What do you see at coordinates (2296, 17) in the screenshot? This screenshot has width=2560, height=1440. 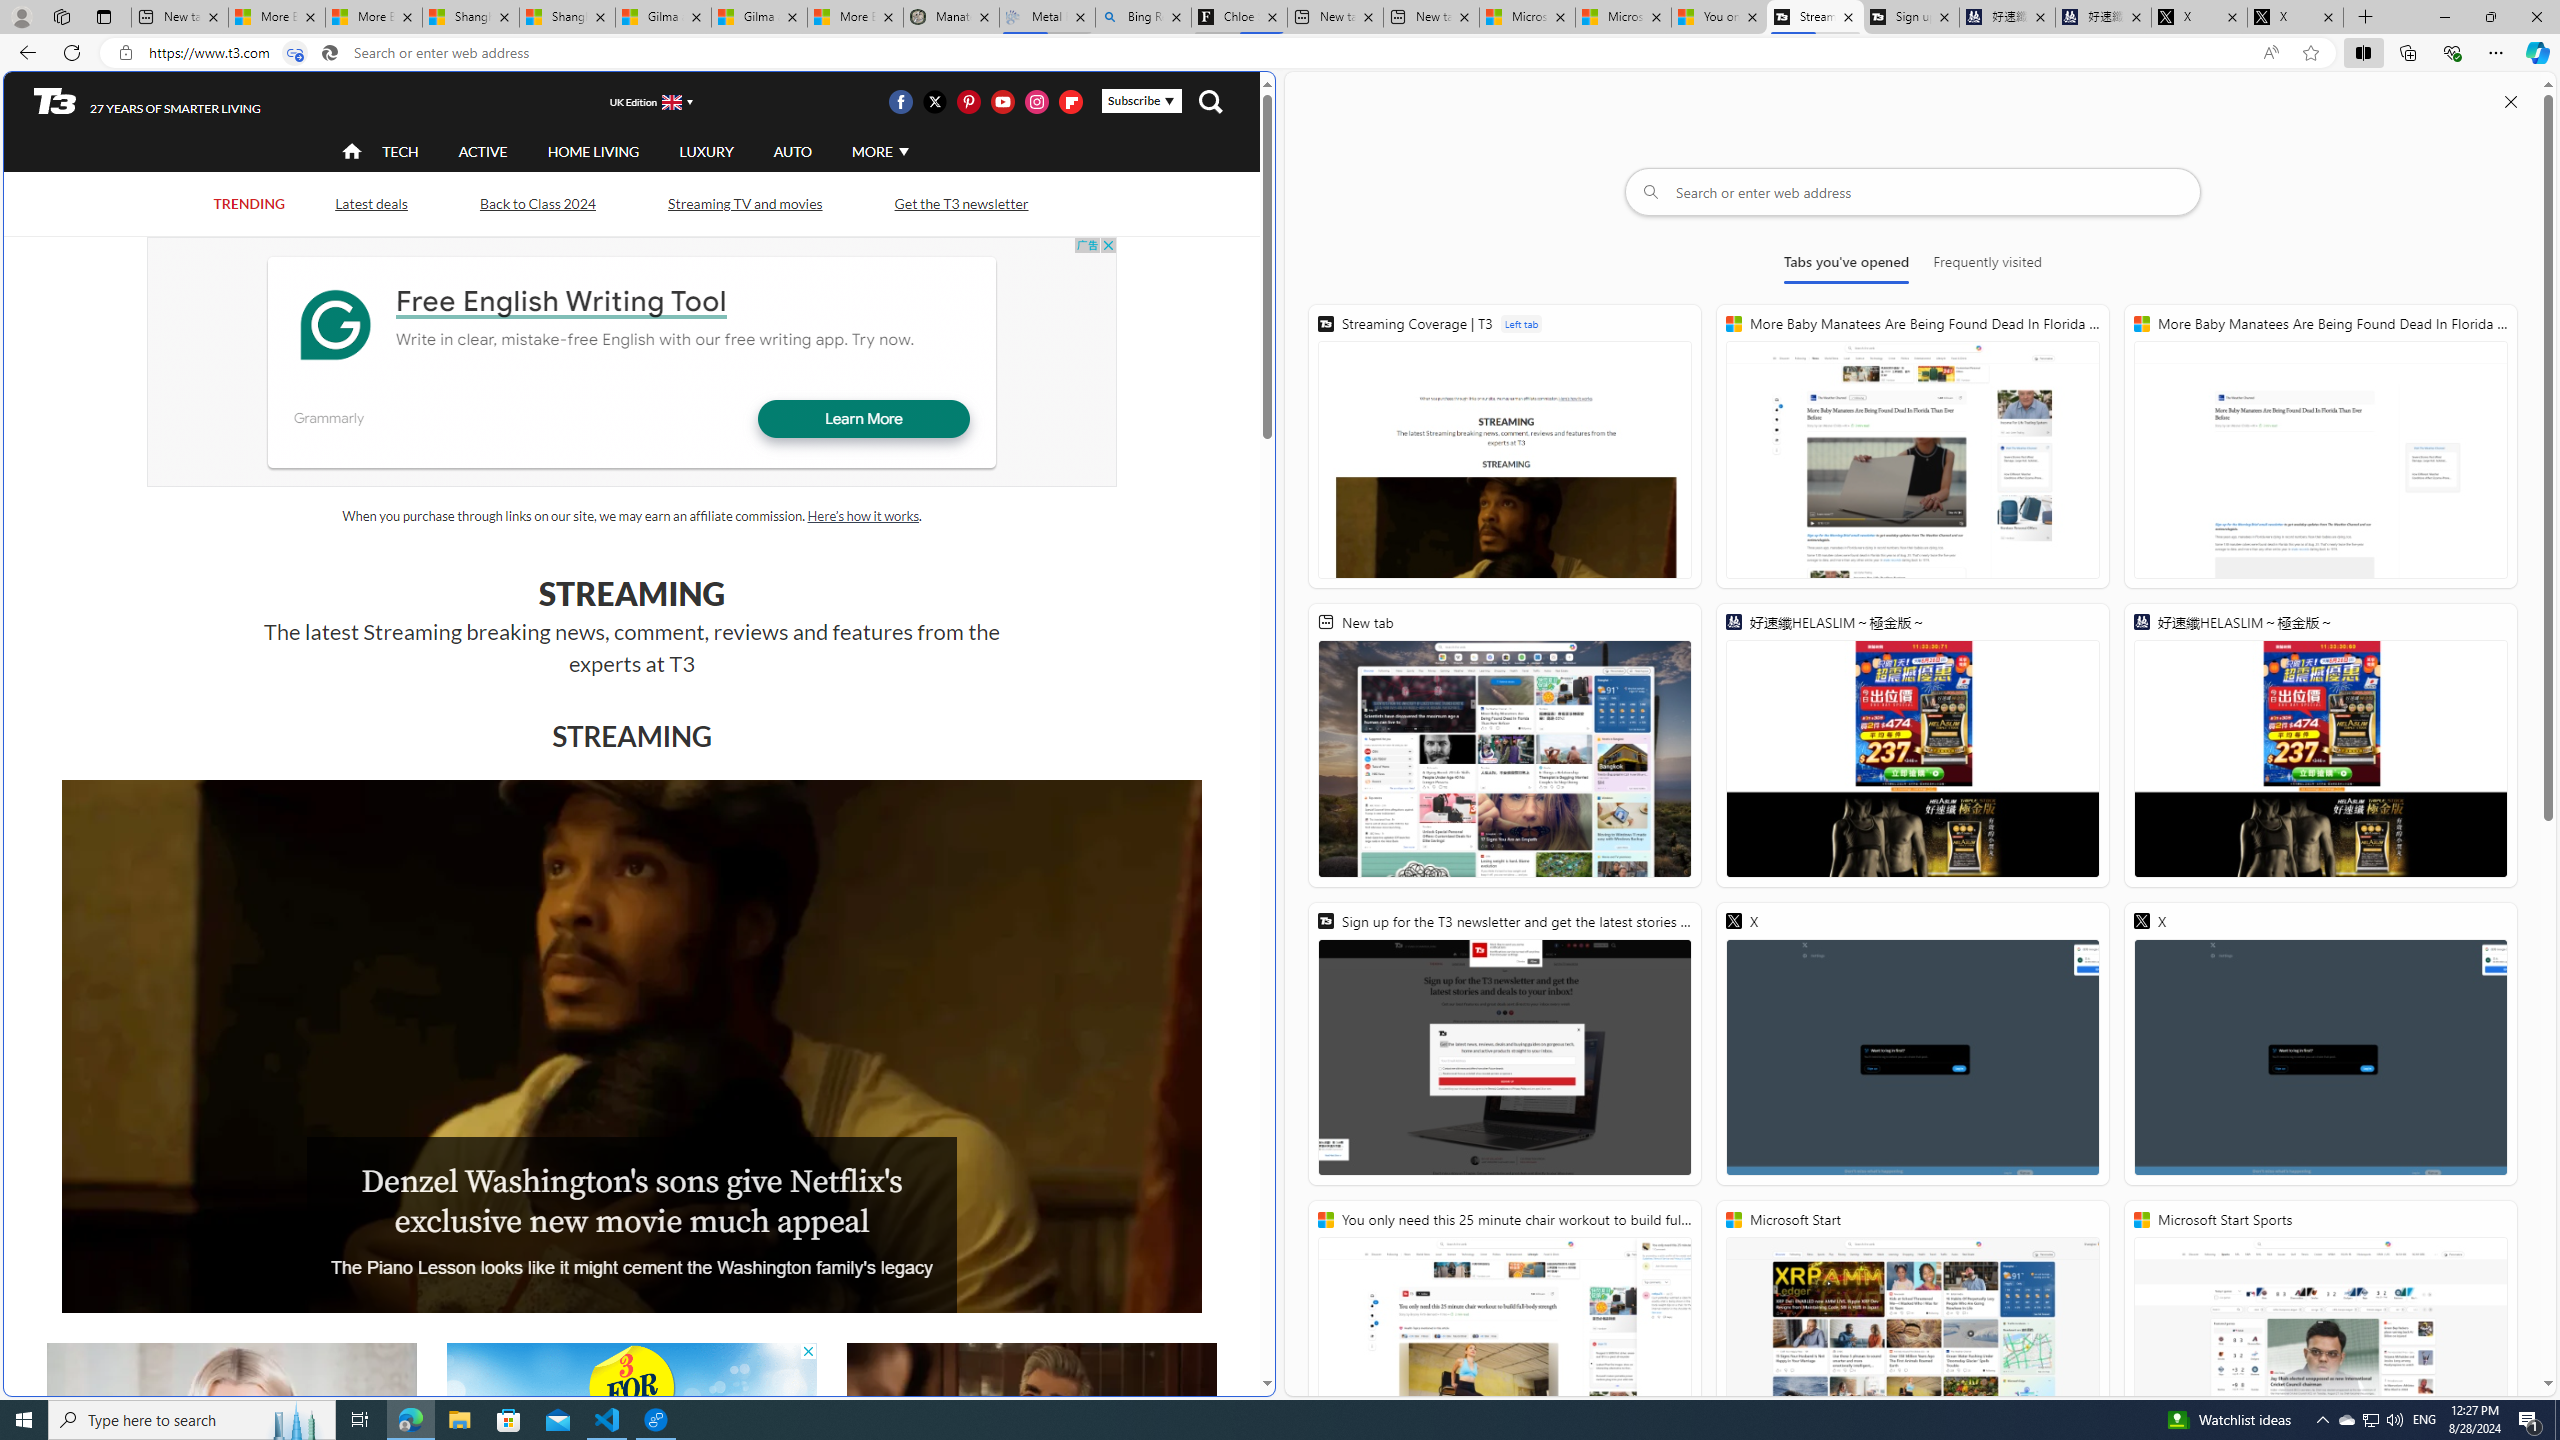 I see `X` at bounding box center [2296, 17].